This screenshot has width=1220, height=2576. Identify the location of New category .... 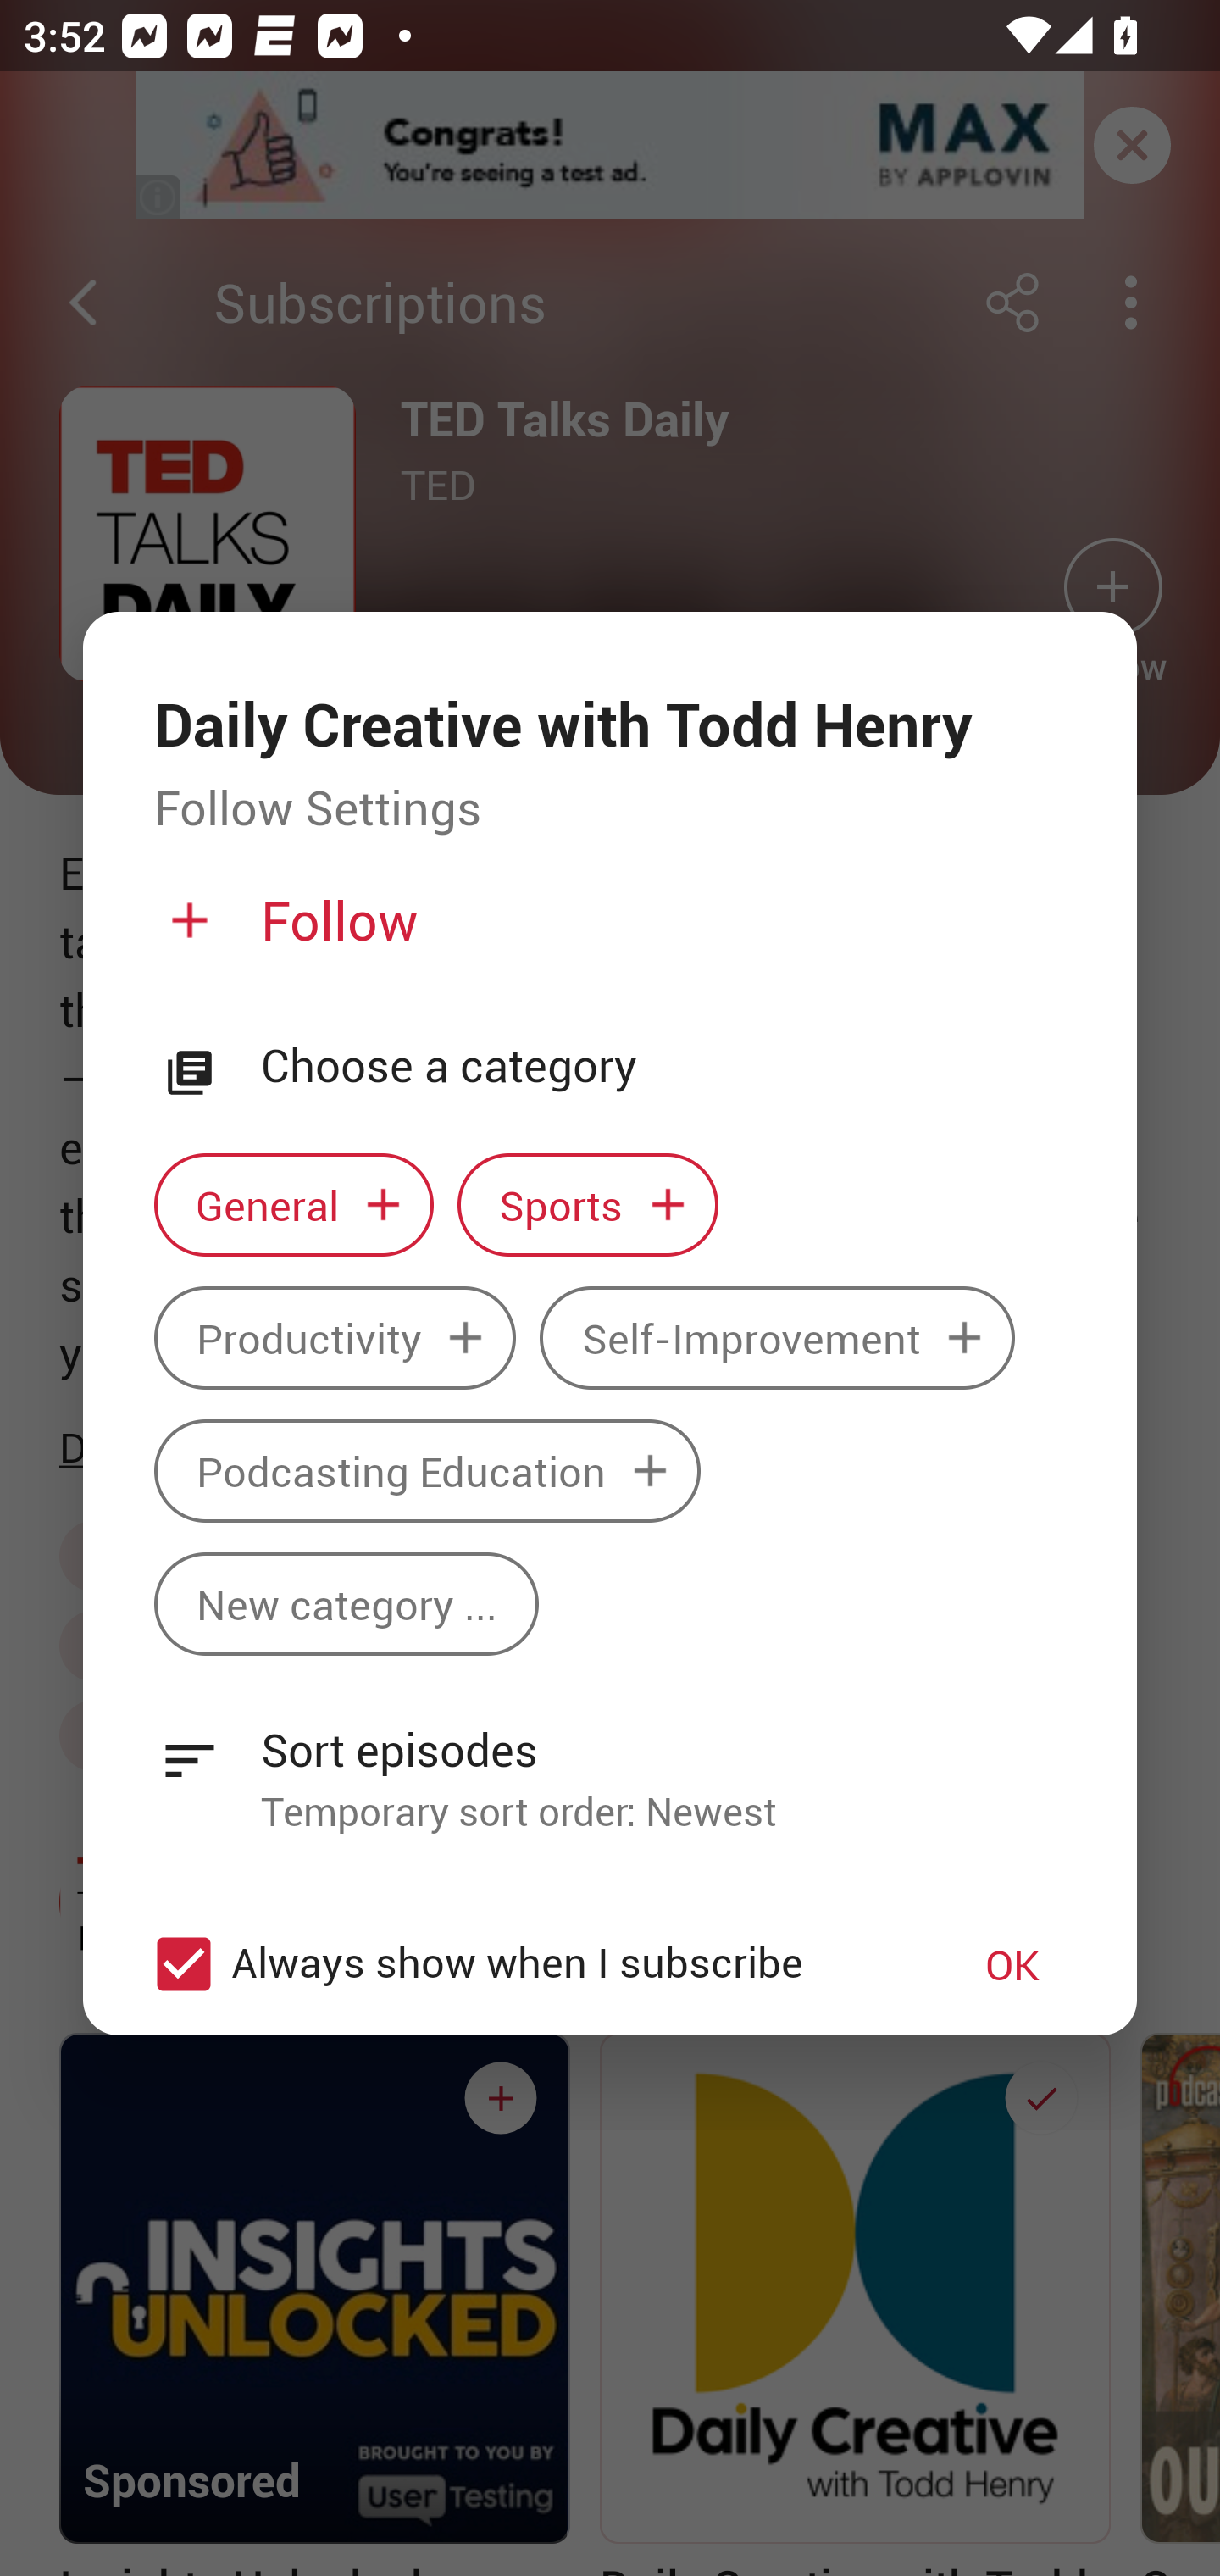
(346, 1605).